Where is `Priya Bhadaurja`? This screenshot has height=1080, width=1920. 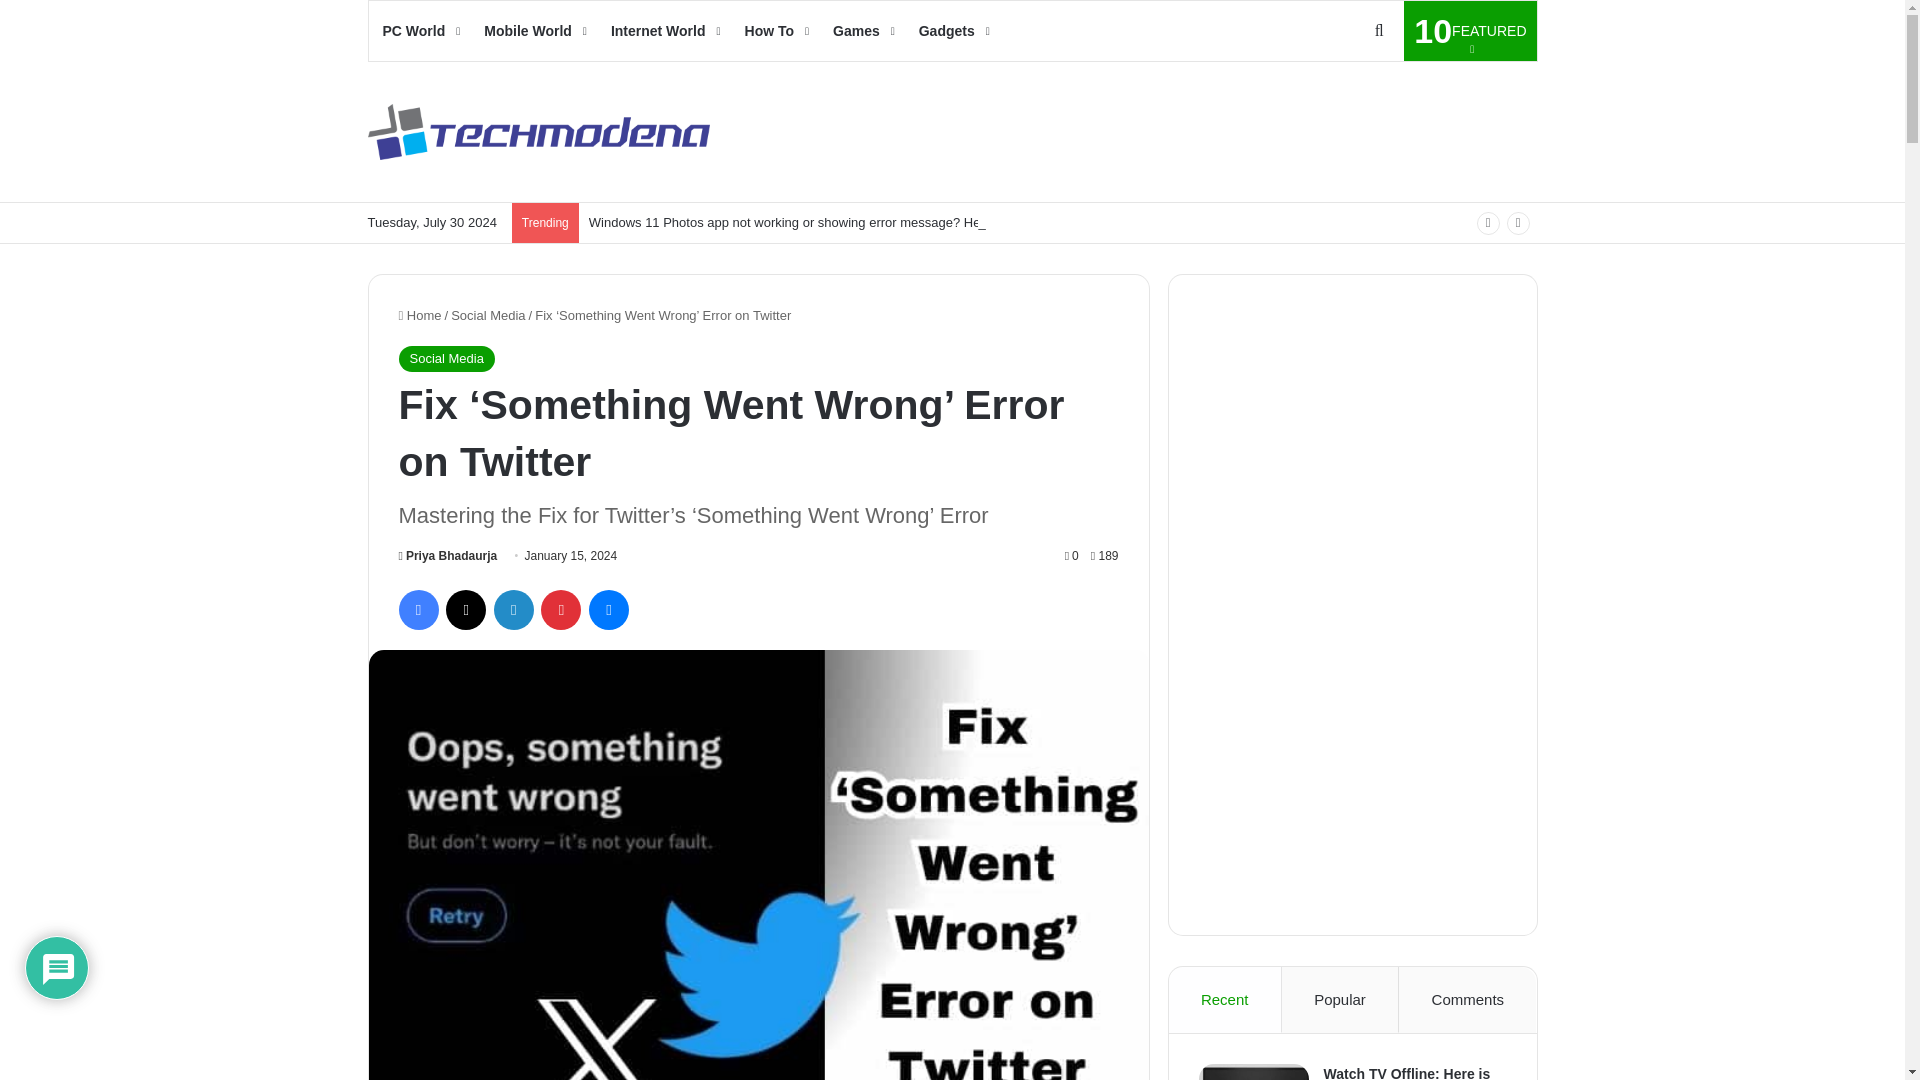 Priya Bhadaurja is located at coordinates (445, 358).